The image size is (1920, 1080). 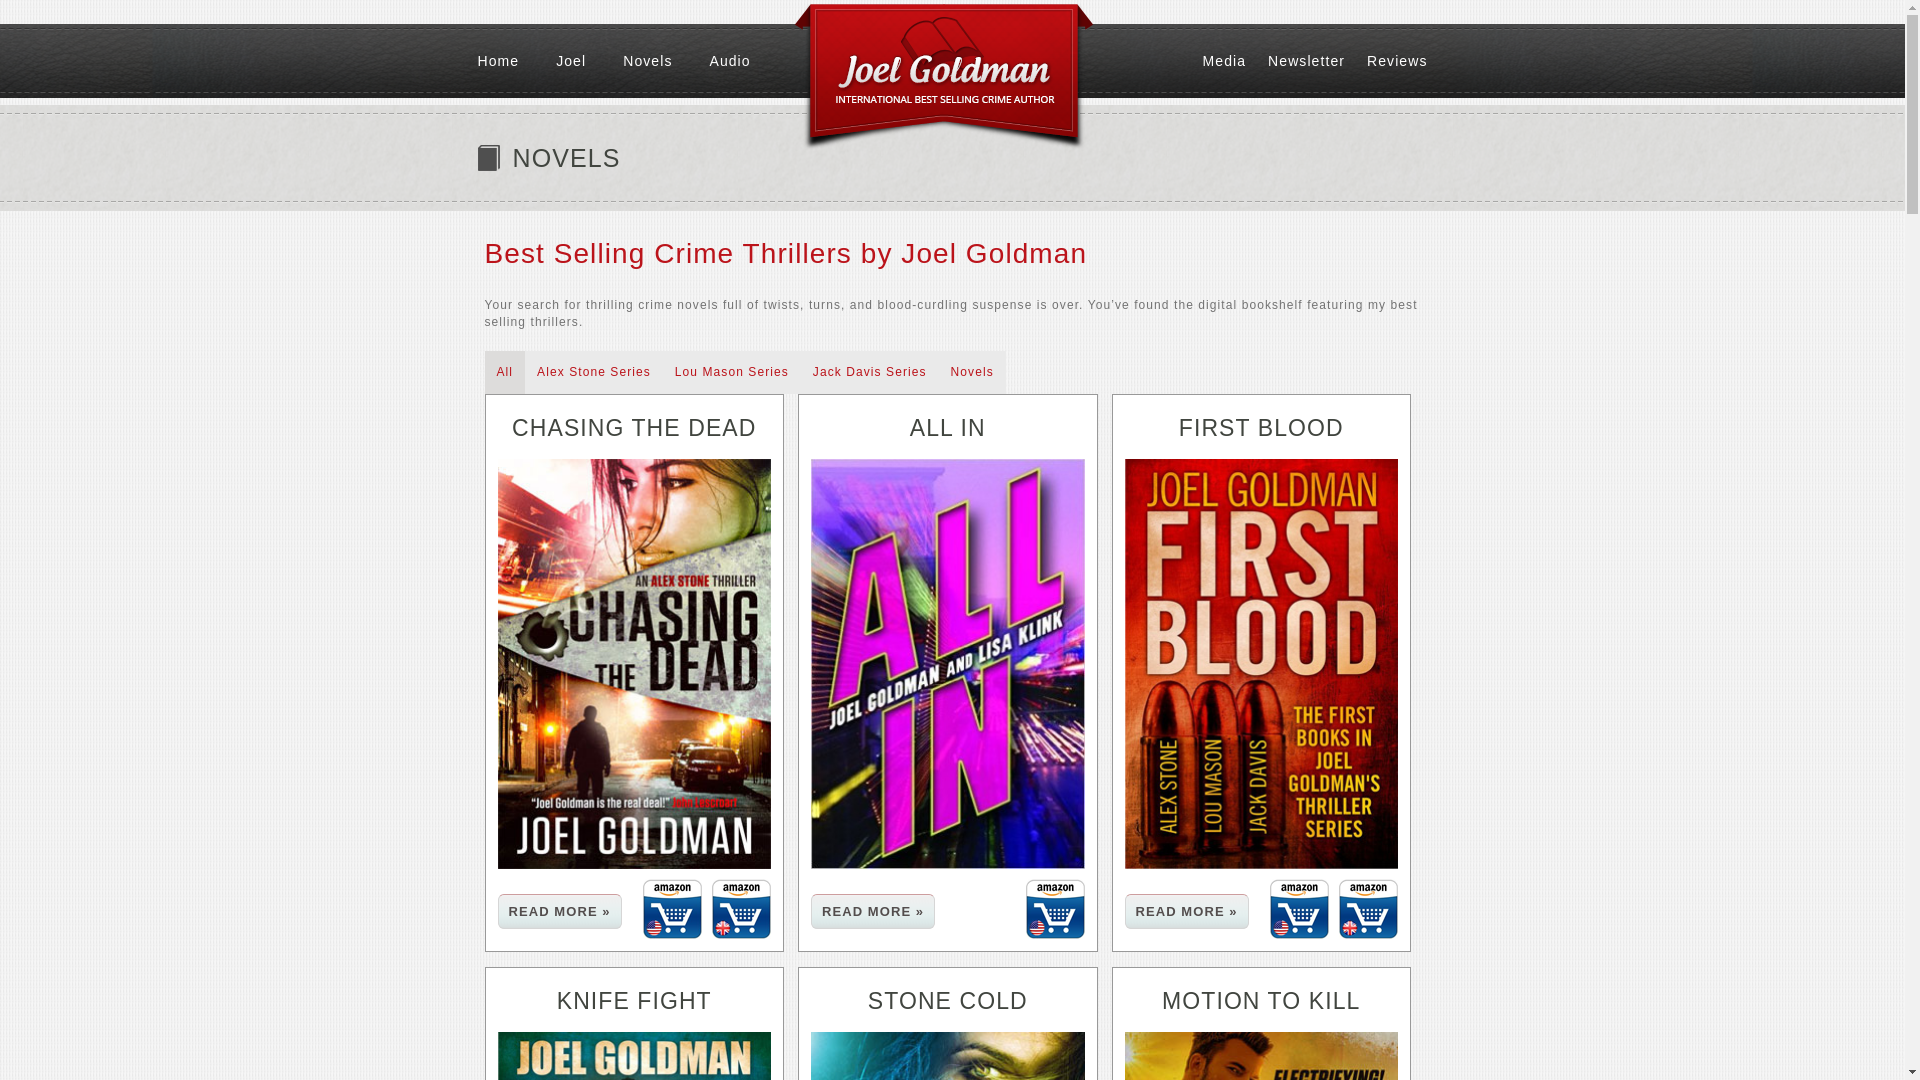 I want to click on Jack Davis Series, so click(x=869, y=372).